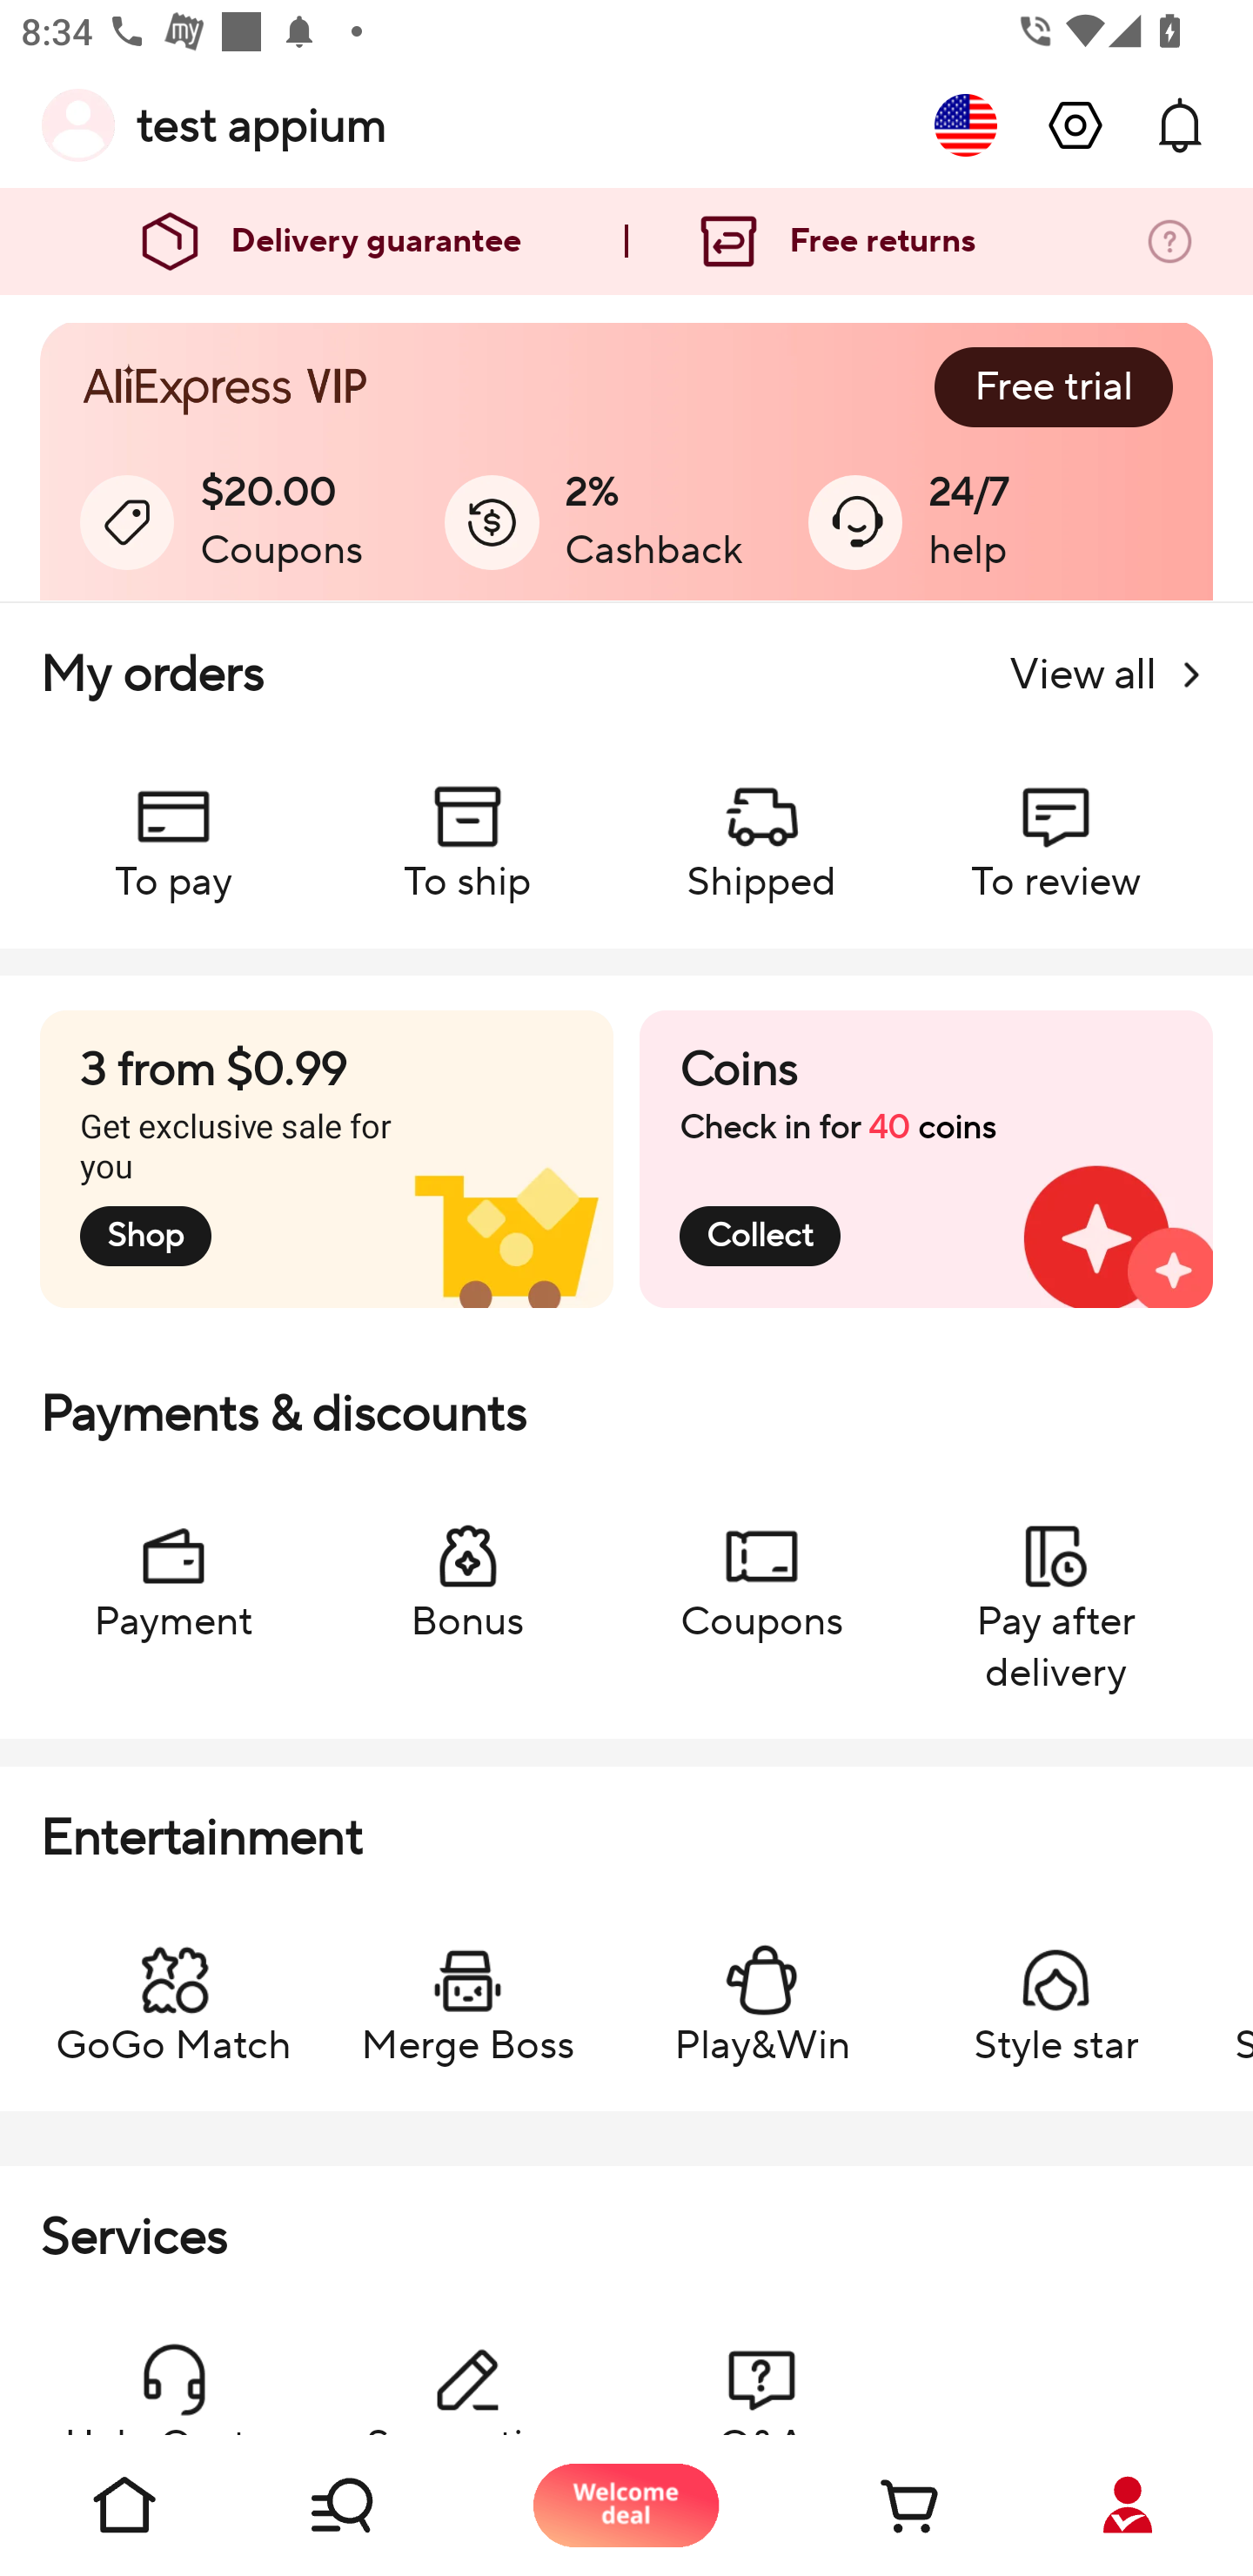 This screenshot has width=1253, height=2576. What do you see at coordinates (926, 1159) in the screenshot?
I see `Coins Check in for 40 coins Collect` at bounding box center [926, 1159].